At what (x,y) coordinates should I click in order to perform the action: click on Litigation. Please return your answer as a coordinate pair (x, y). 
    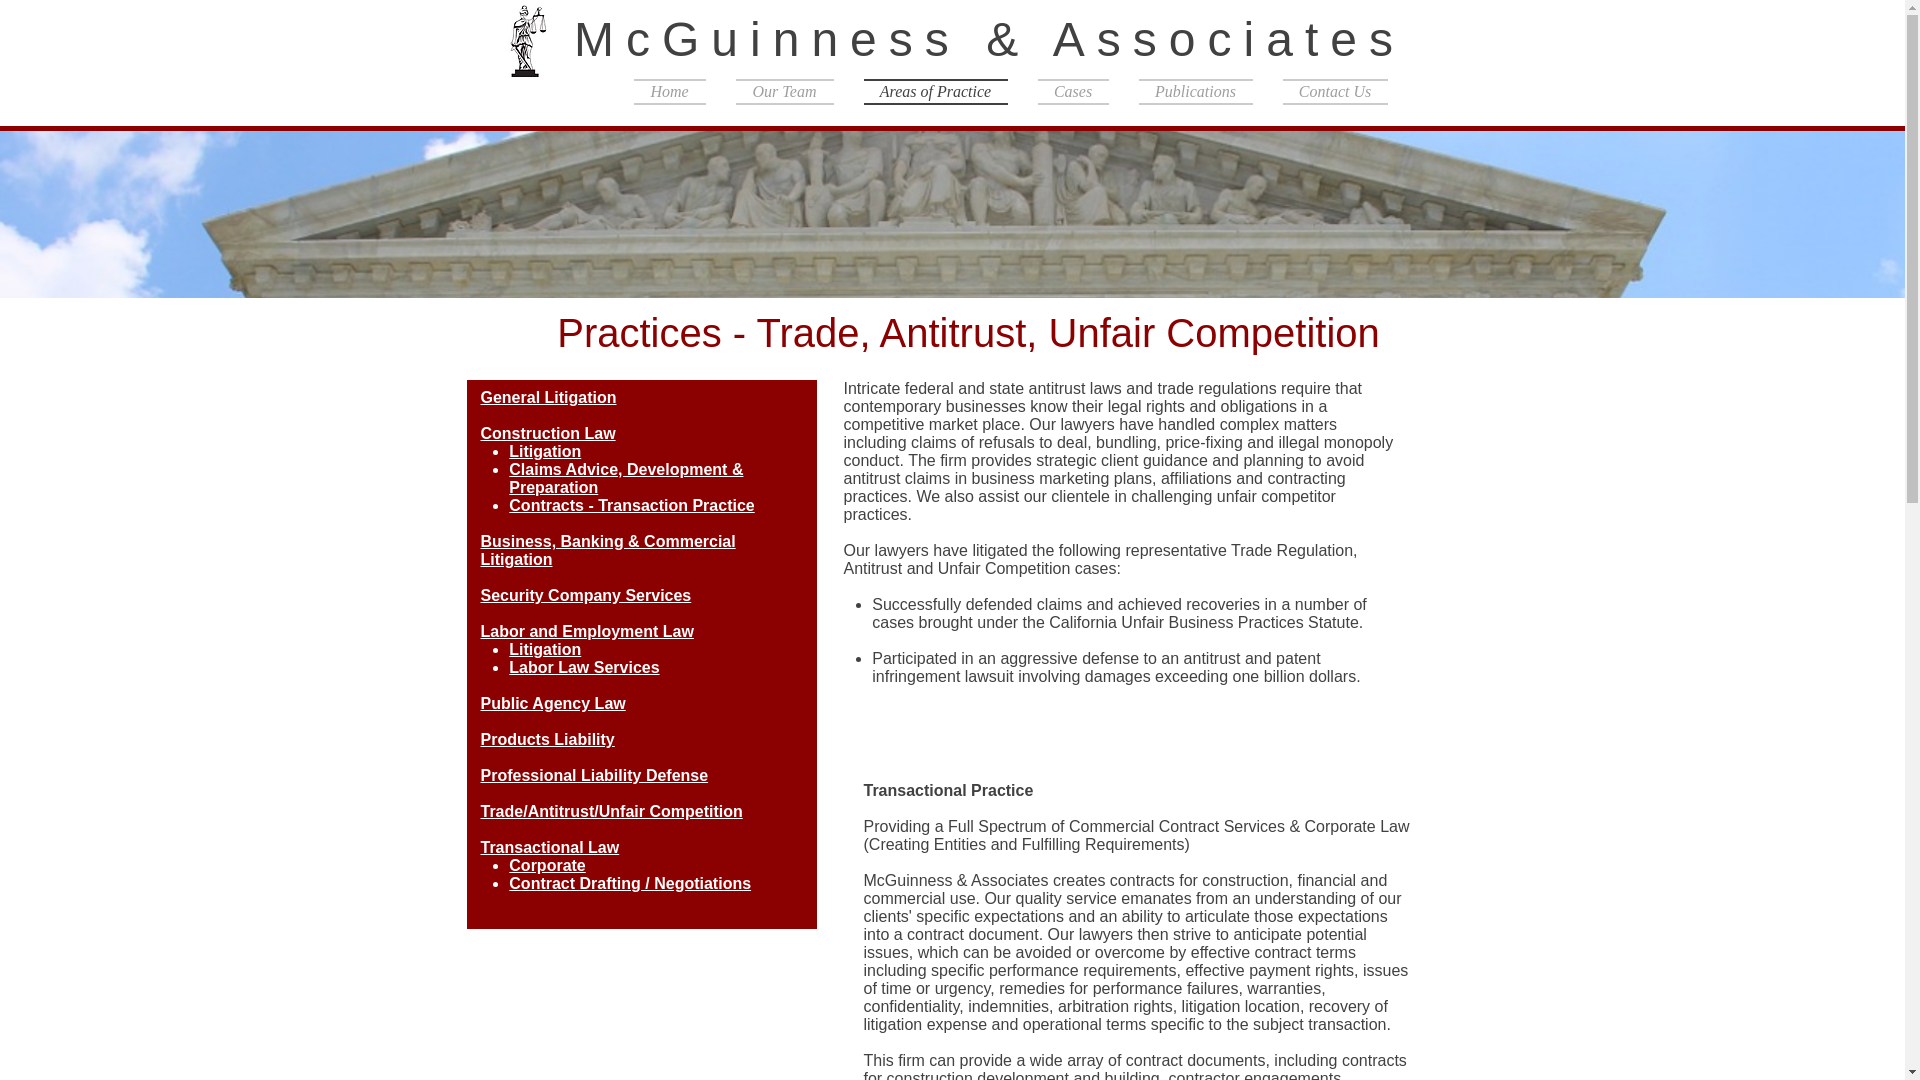
    Looking at the image, I should click on (546, 451).